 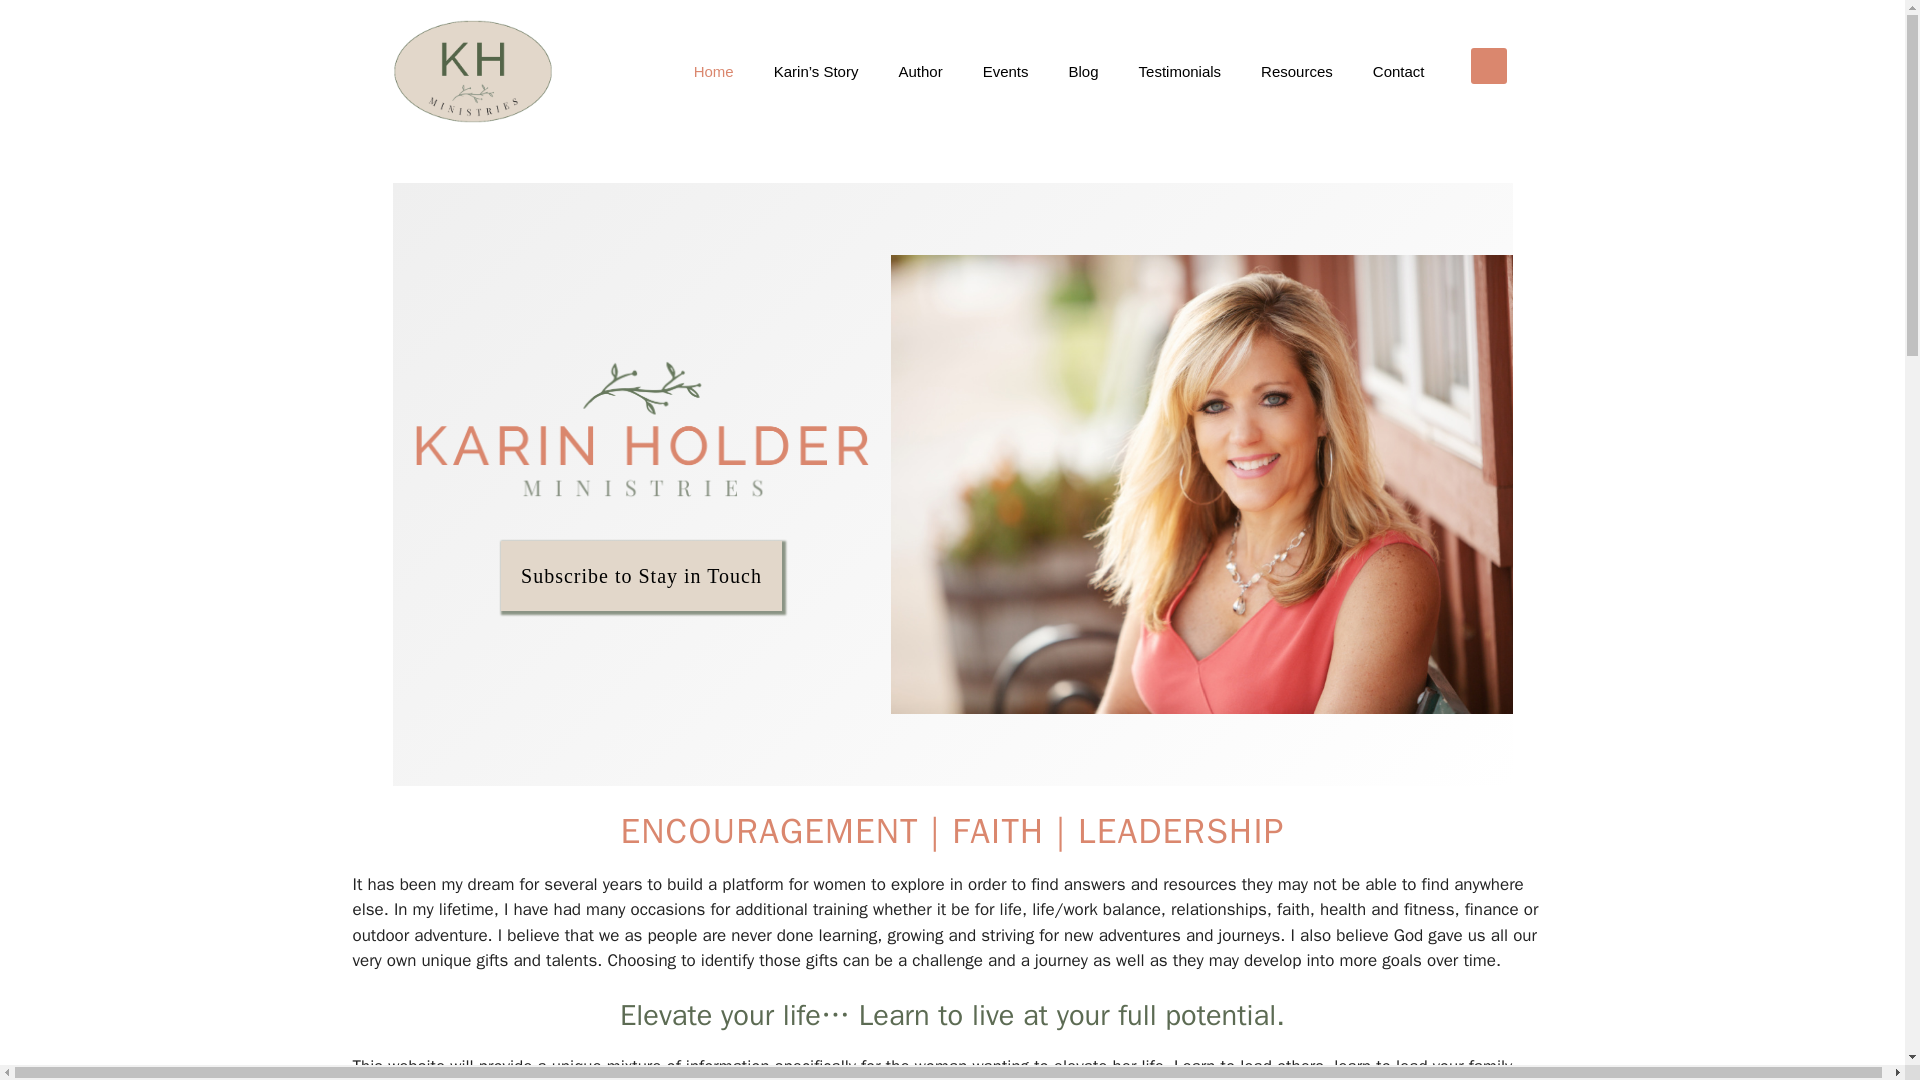 I want to click on Home, so click(x=714, y=72).